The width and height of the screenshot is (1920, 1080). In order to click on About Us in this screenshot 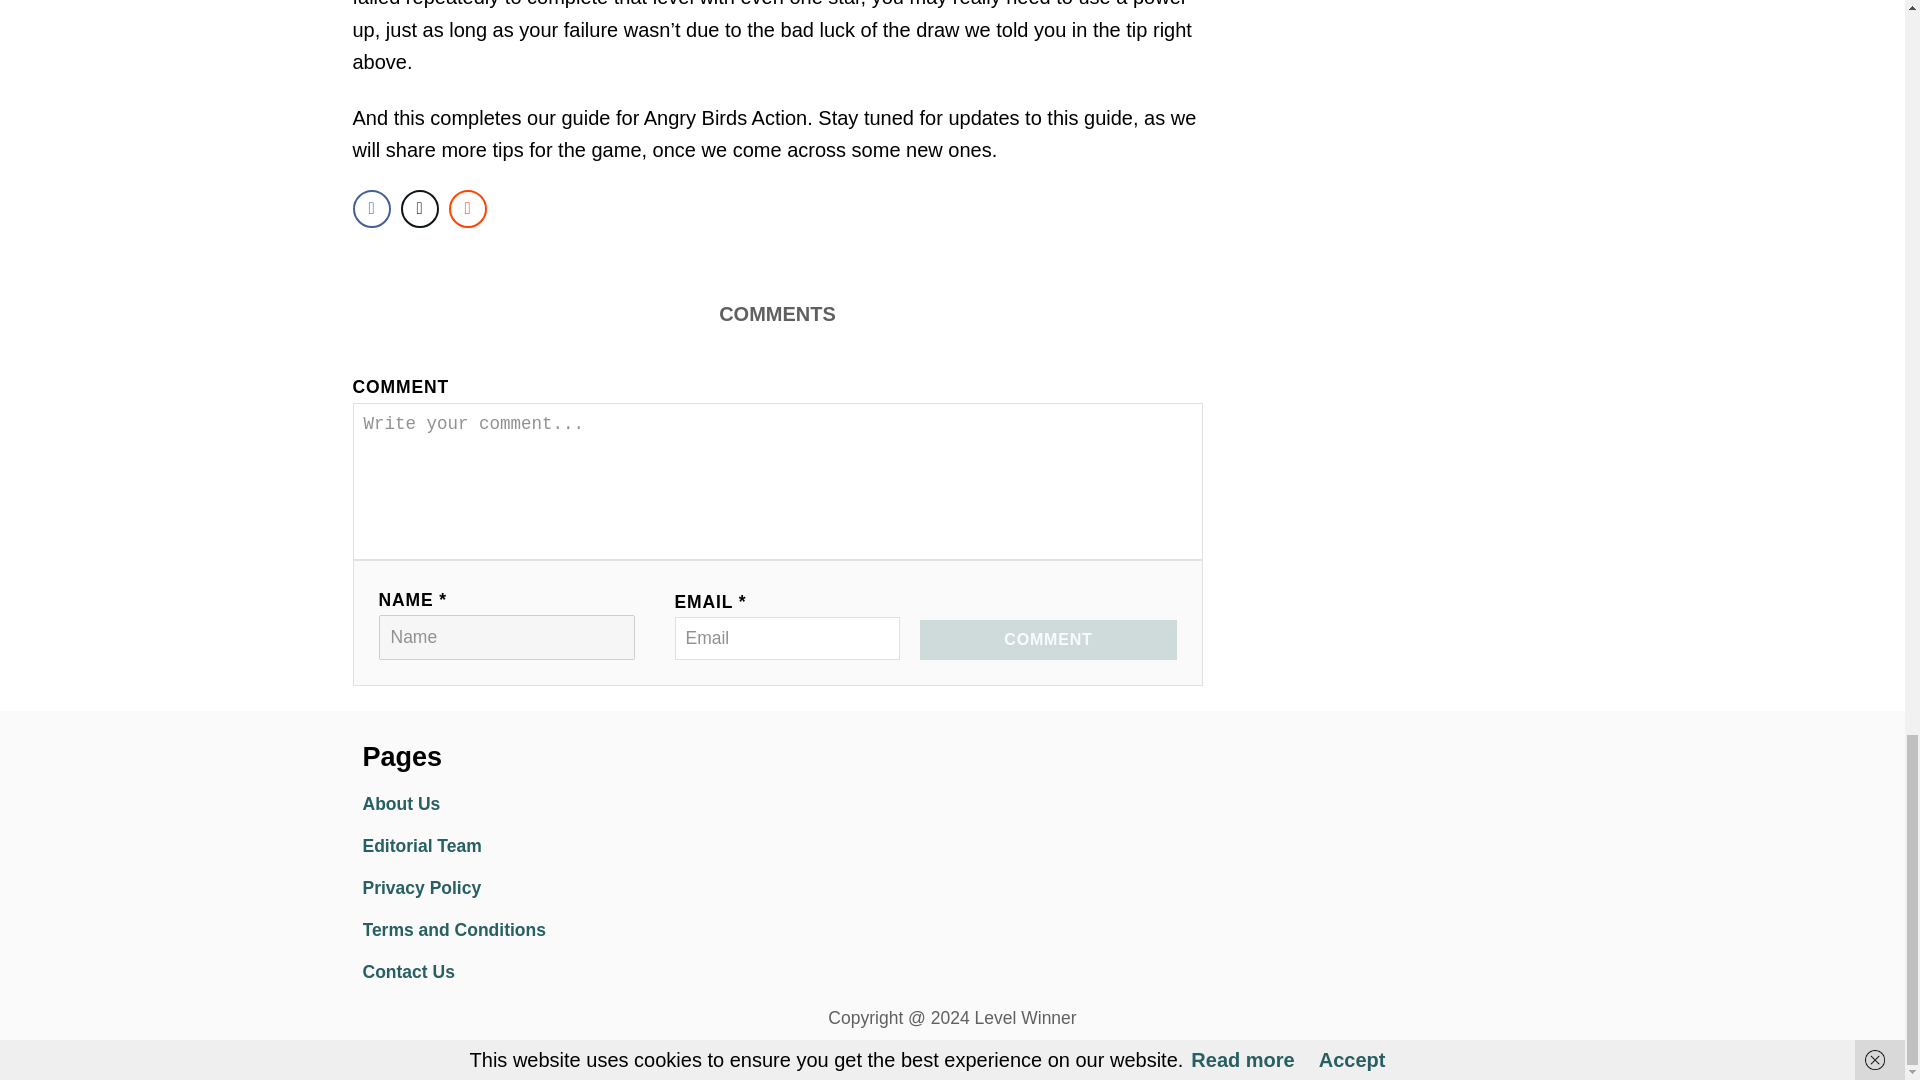, I will do `click(536, 805)`.